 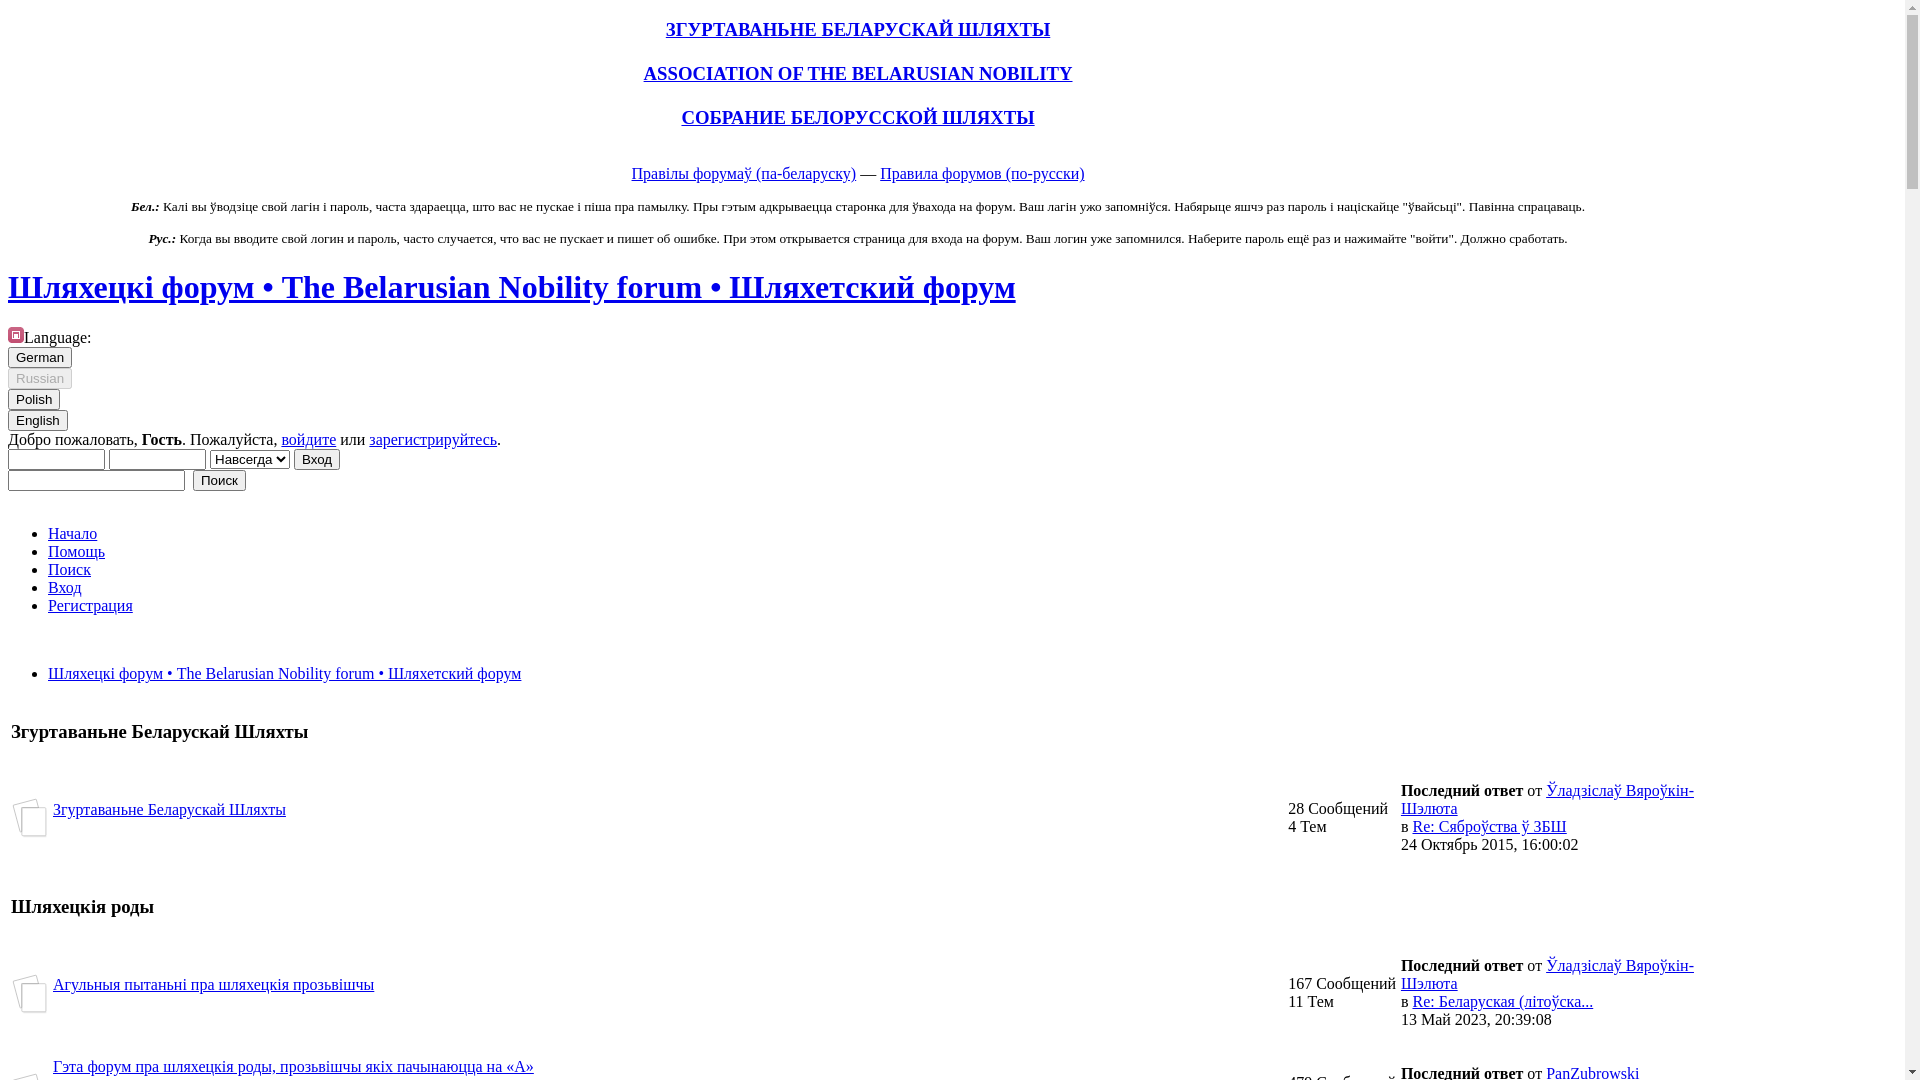 I want to click on Russian, so click(x=40, y=378).